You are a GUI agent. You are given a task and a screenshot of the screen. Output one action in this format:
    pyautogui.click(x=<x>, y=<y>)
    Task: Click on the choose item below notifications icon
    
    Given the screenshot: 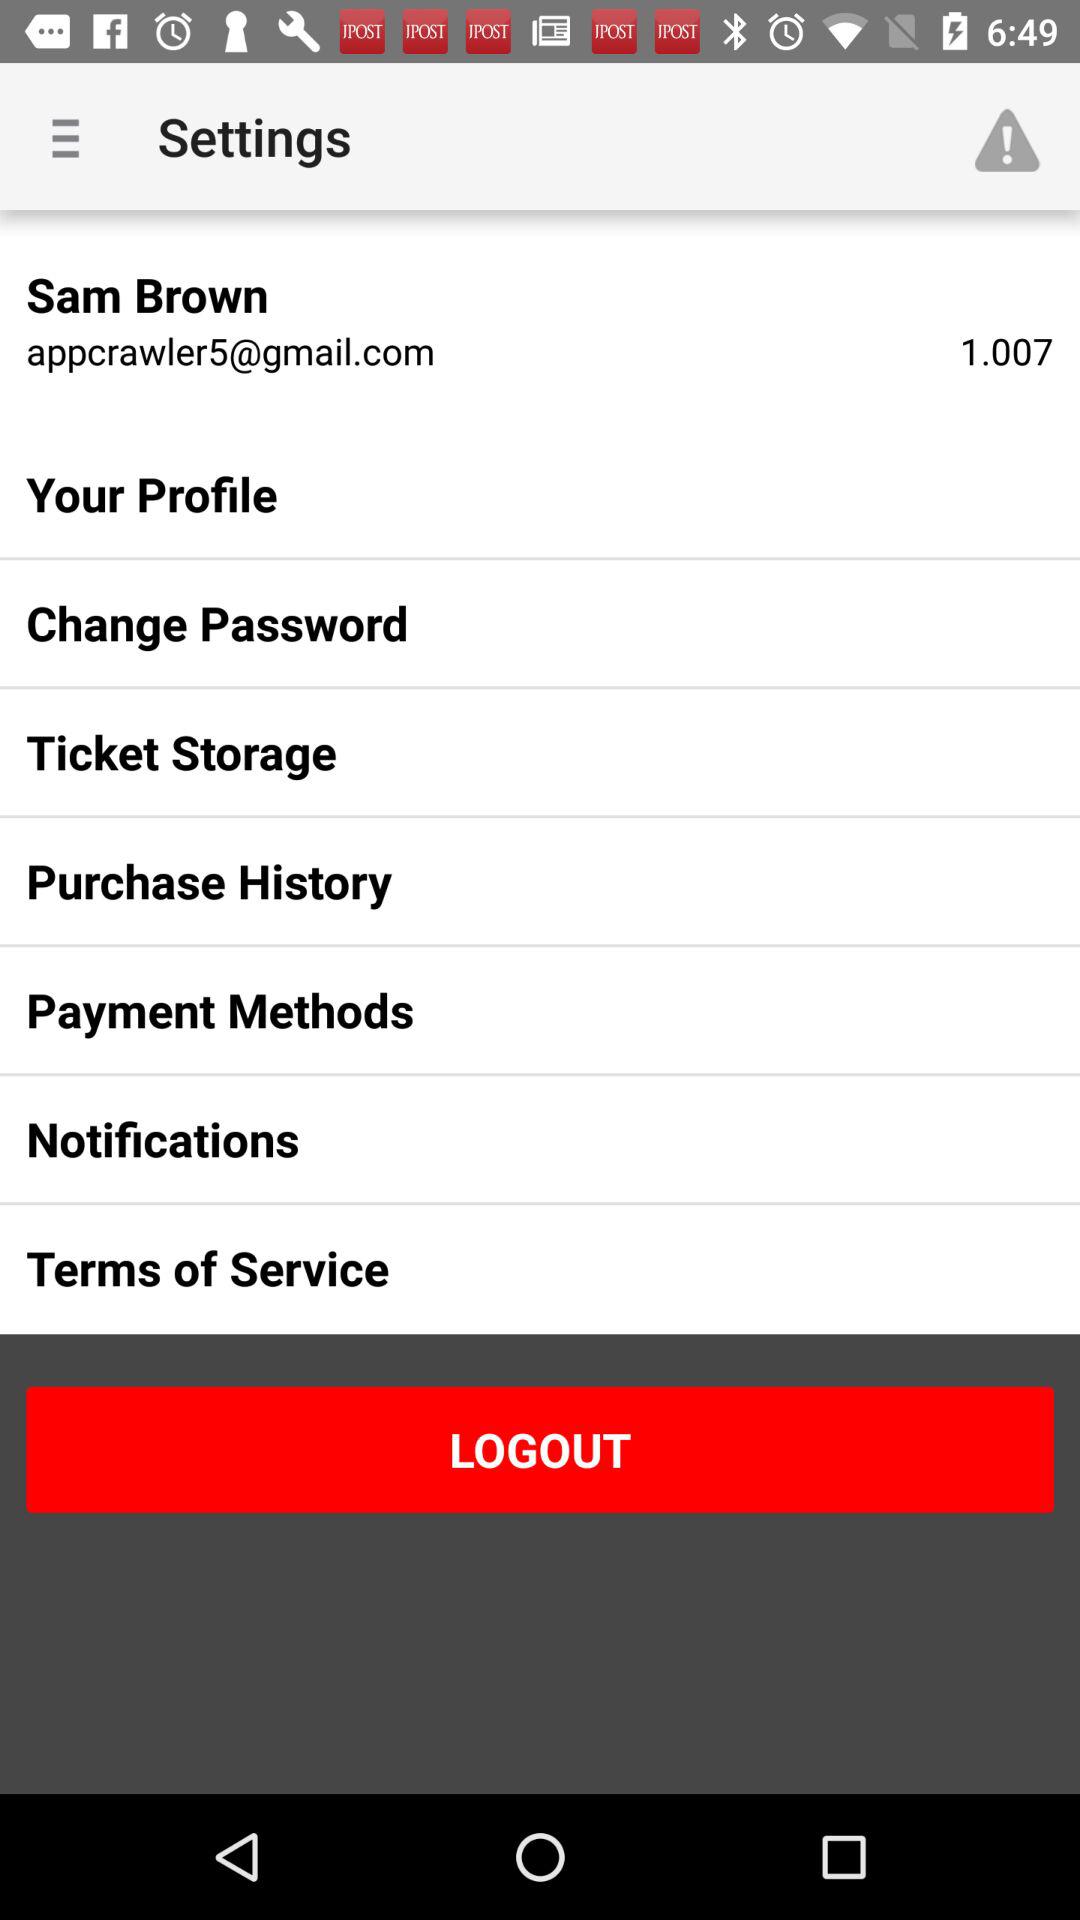 What is the action you would take?
    pyautogui.click(x=508, y=1268)
    